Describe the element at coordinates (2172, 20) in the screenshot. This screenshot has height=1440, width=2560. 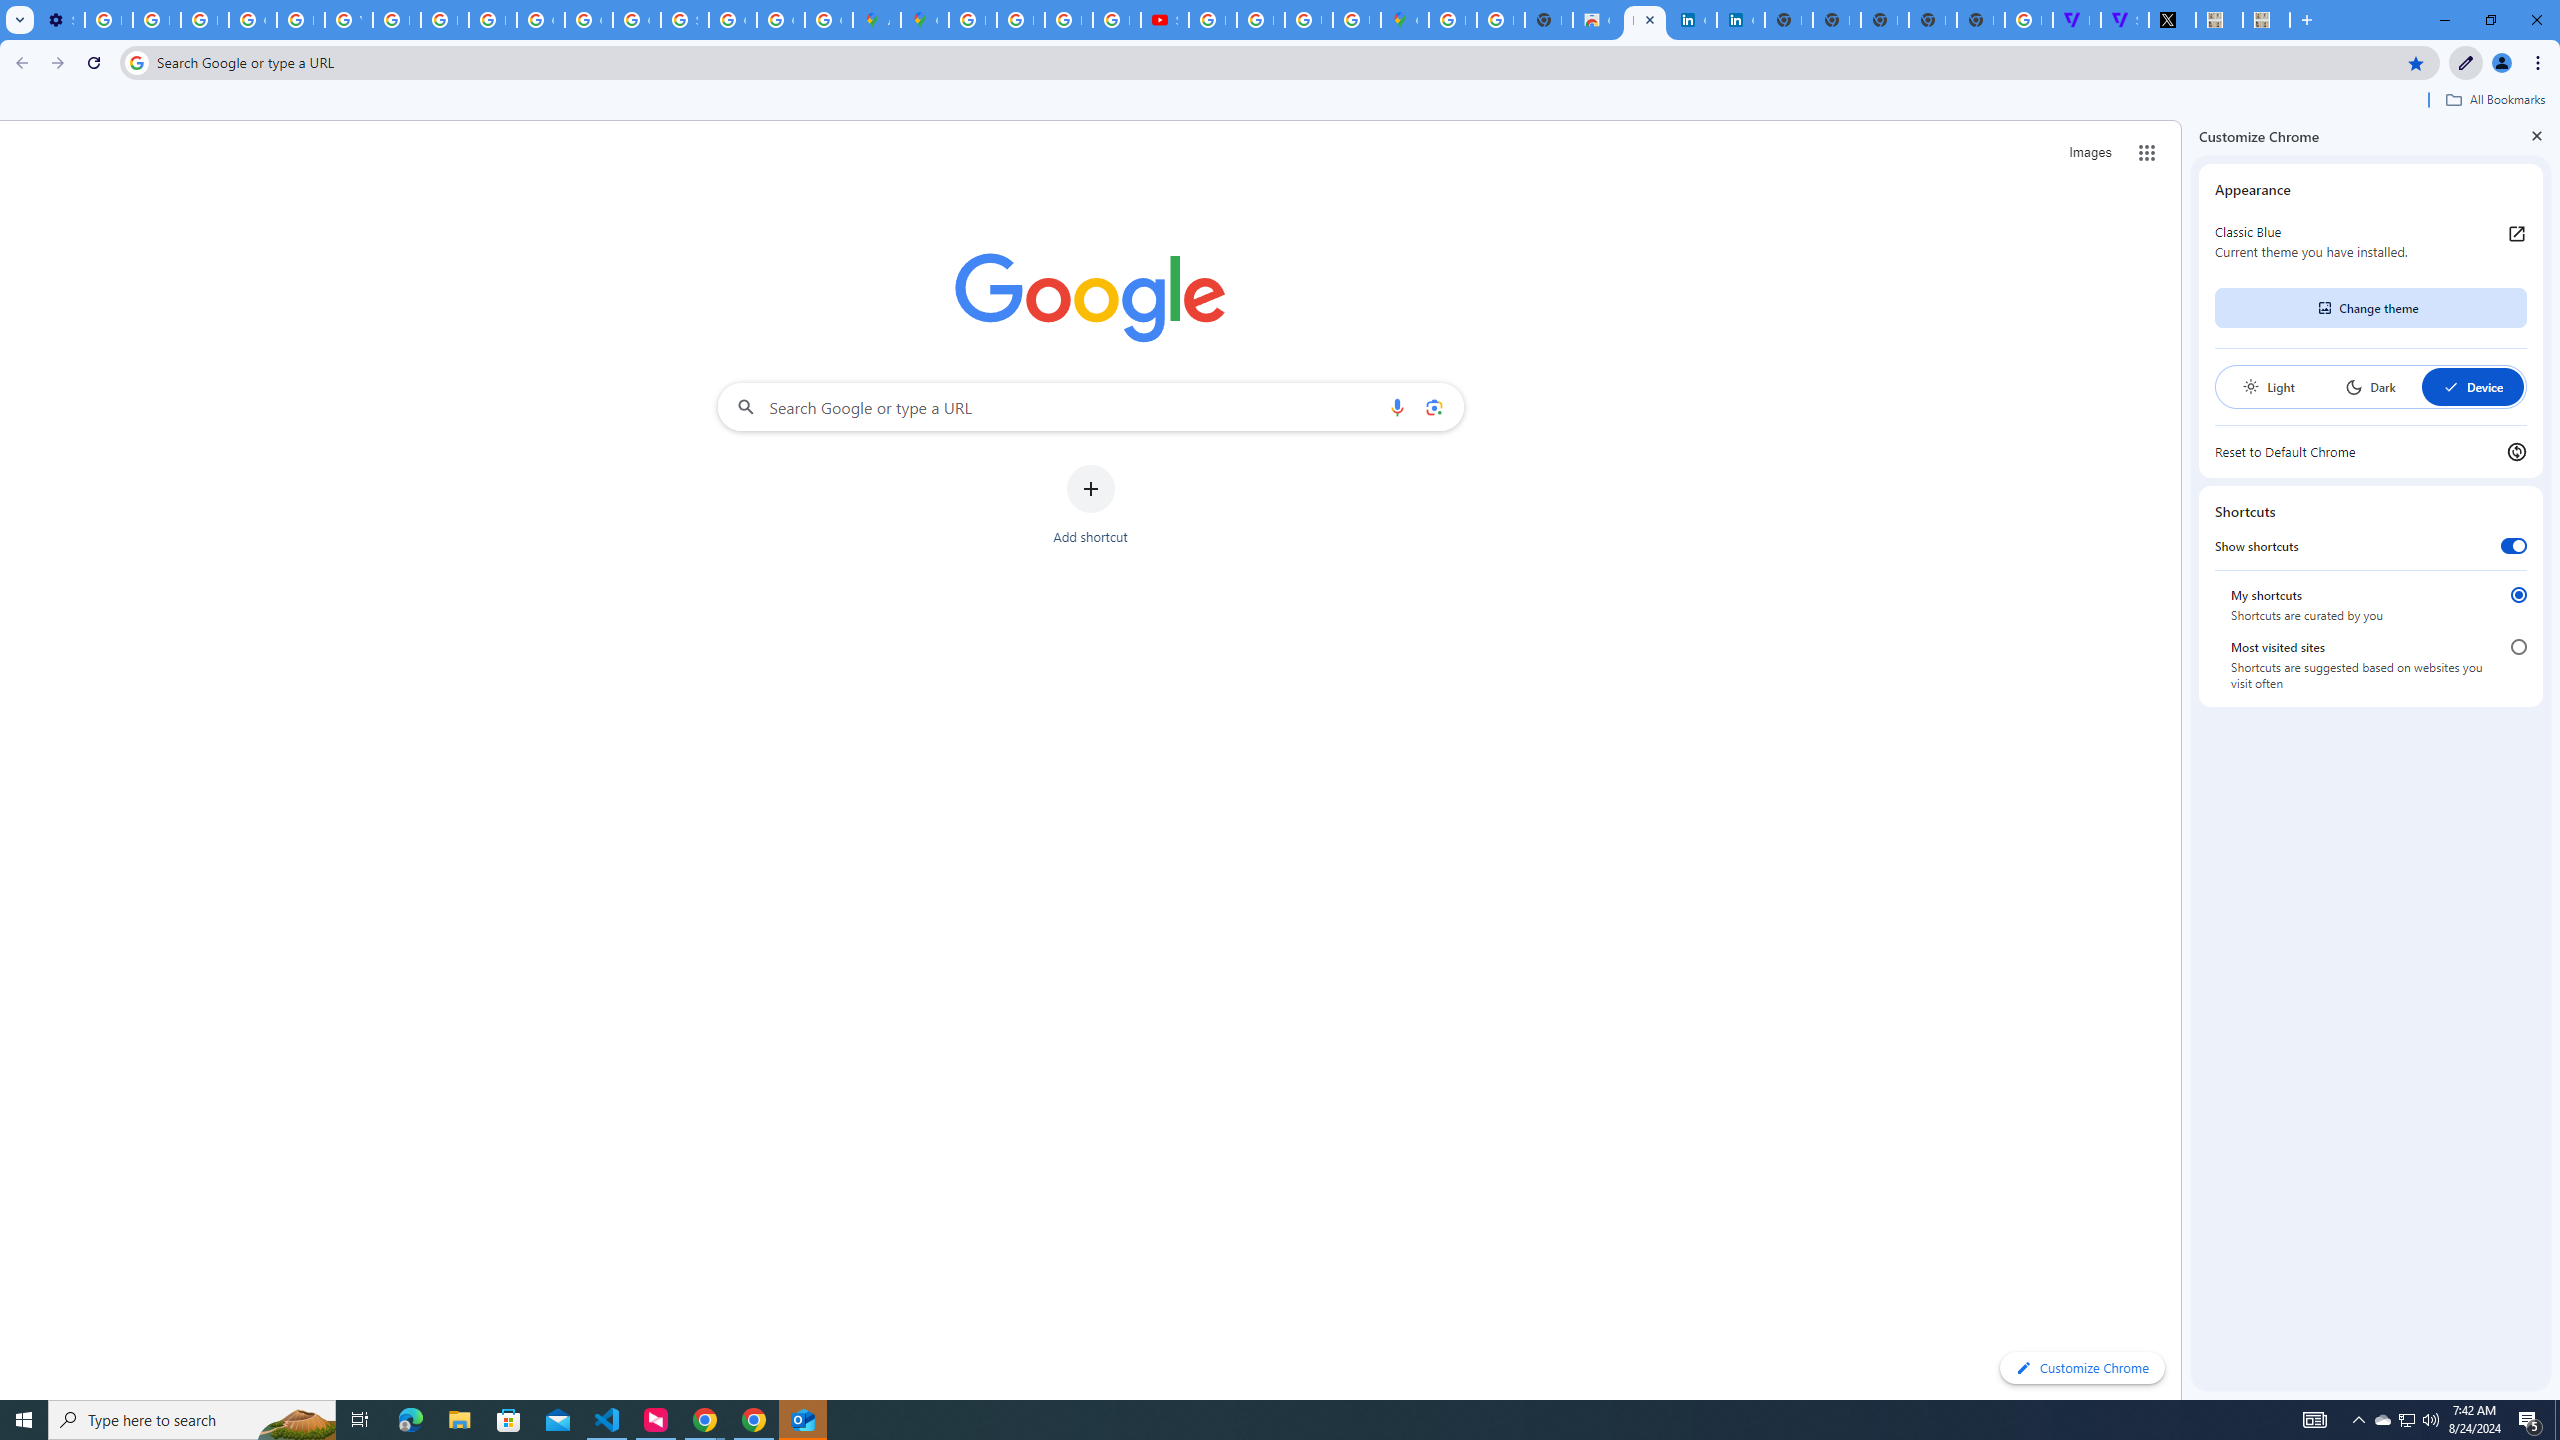
I see `Miley Cyrus (@MileyCyrus) / X` at that location.